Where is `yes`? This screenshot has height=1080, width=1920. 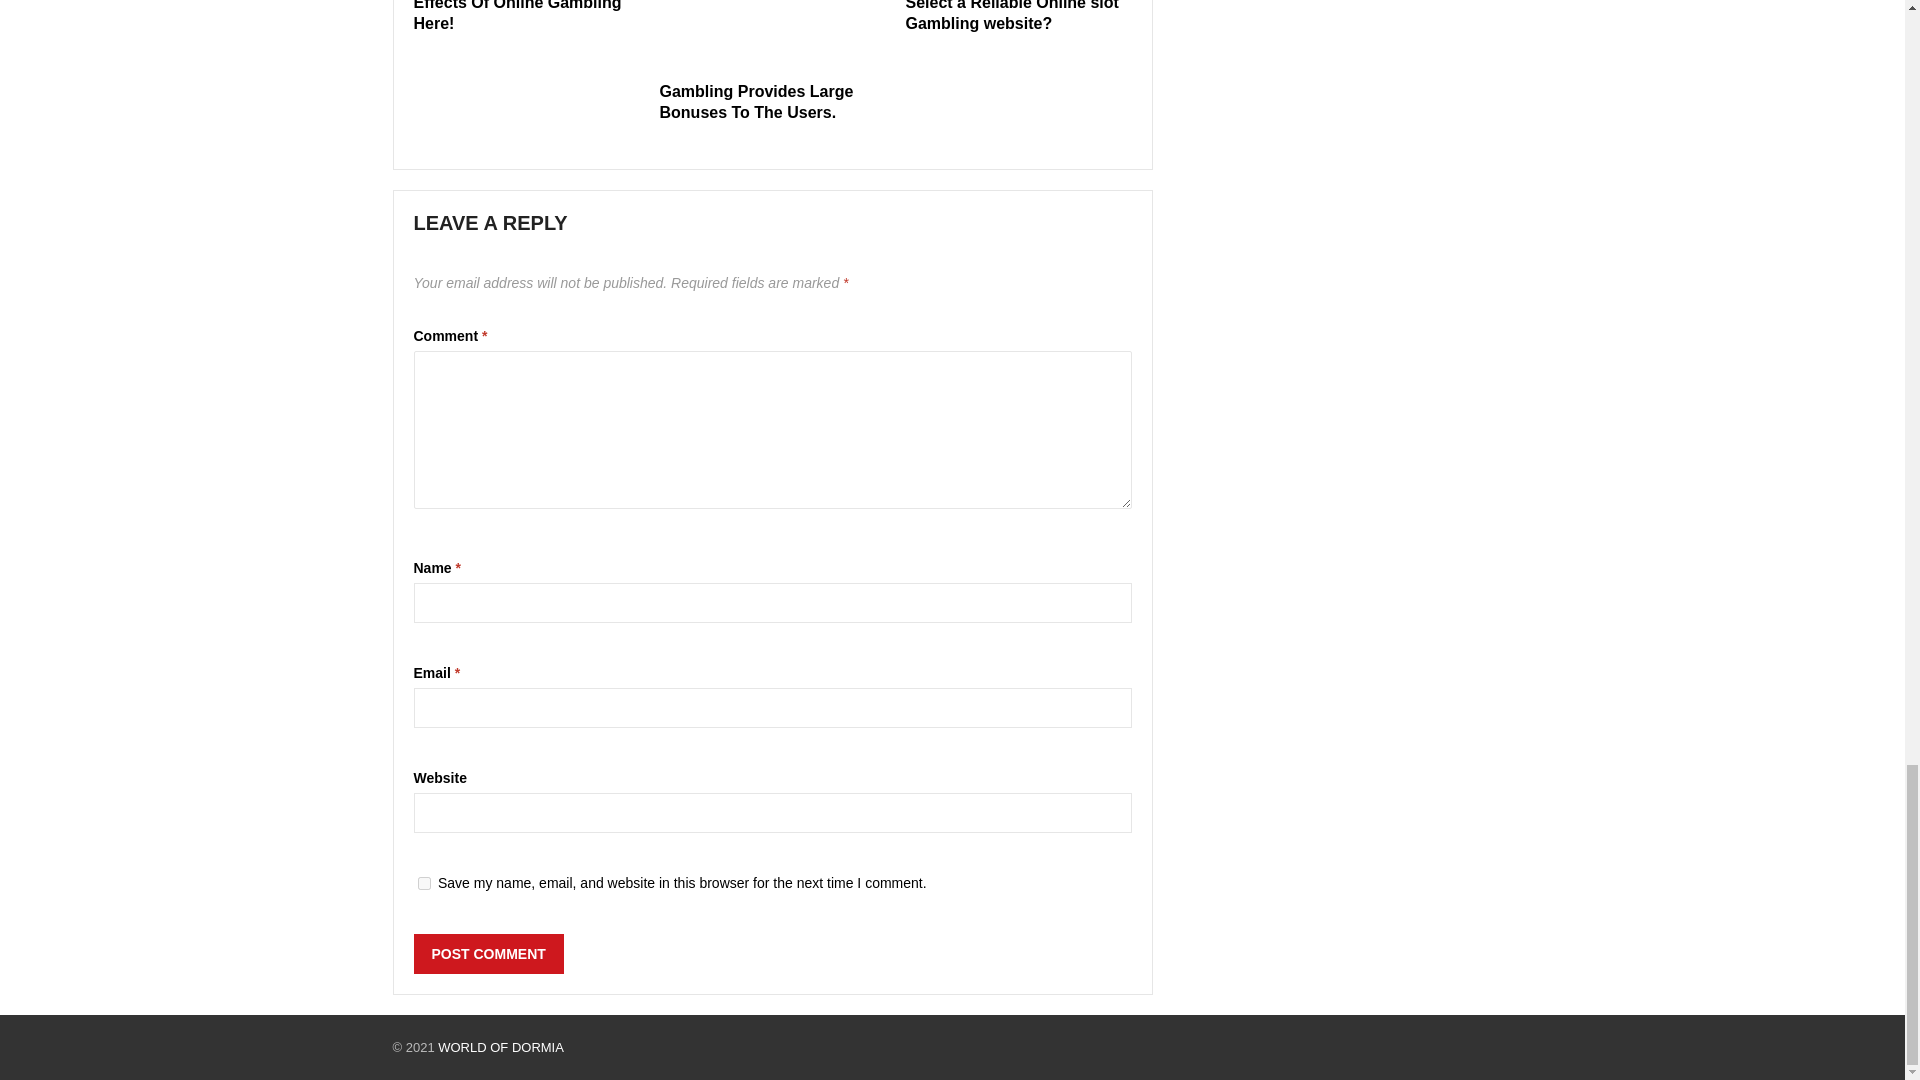 yes is located at coordinates (424, 882).